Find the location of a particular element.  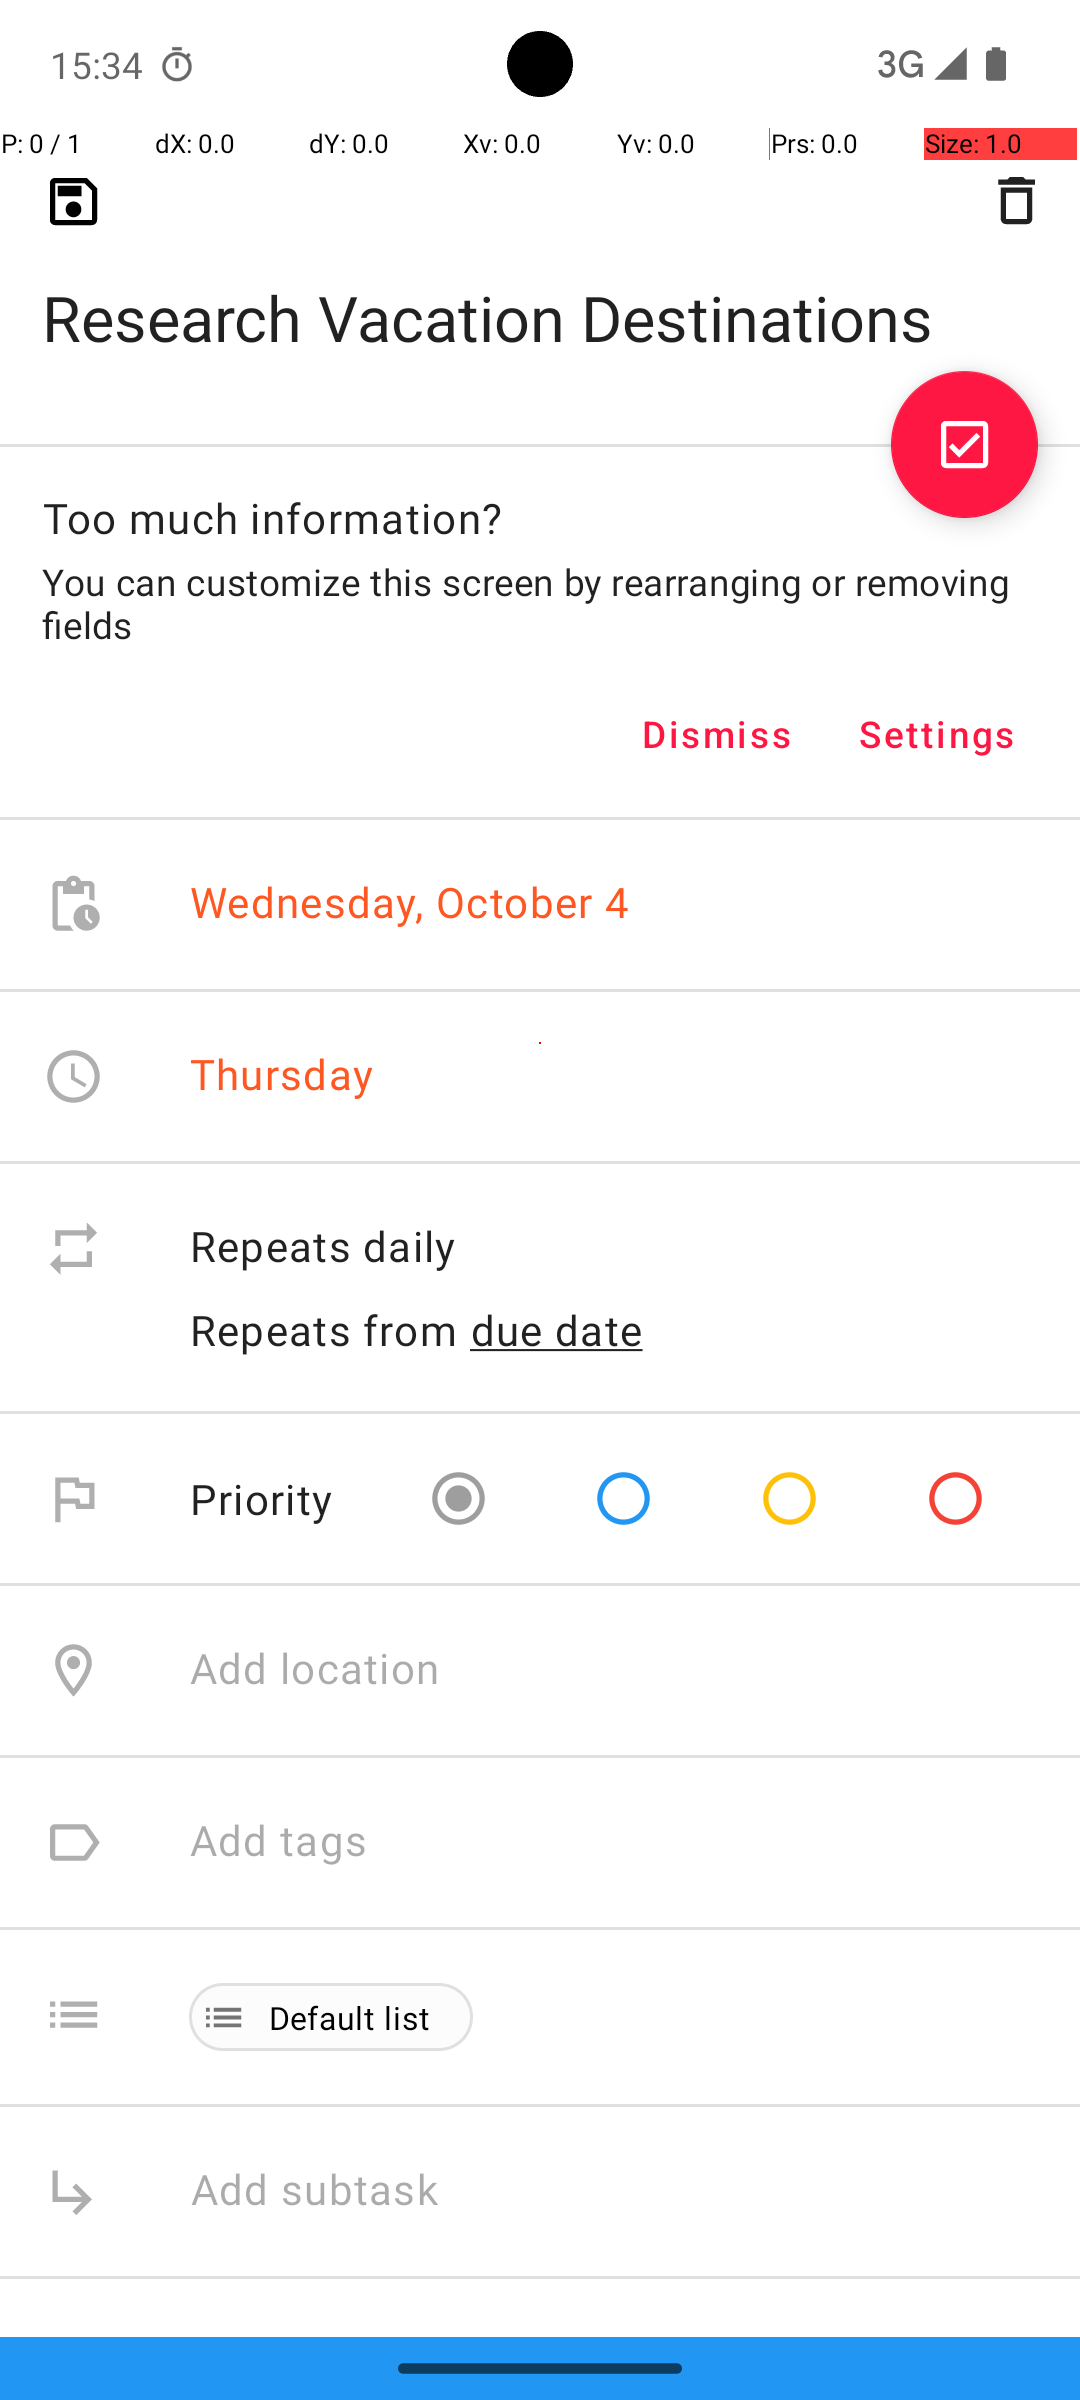

Repeats from is located at coordinates (324, 1330).